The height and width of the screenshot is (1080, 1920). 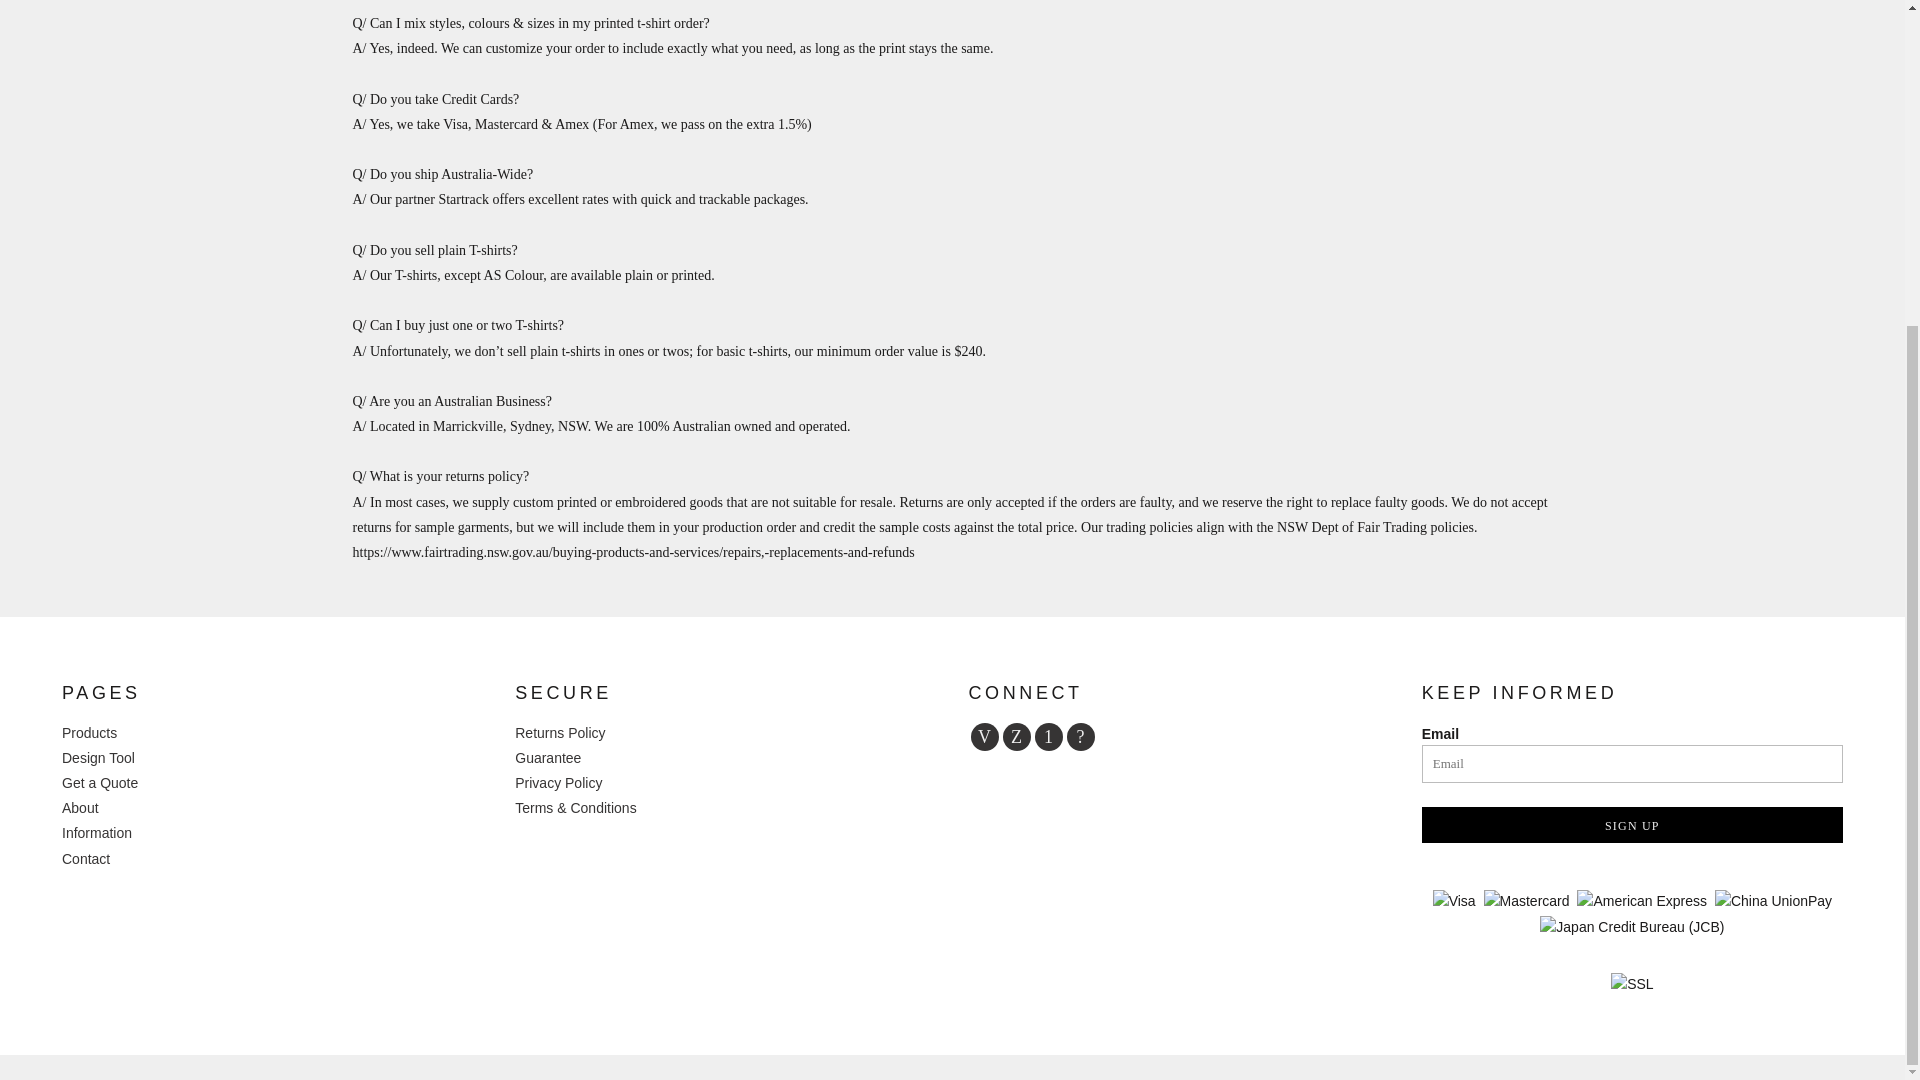 I want to click on Design Tool, so click(x=98, y=757).